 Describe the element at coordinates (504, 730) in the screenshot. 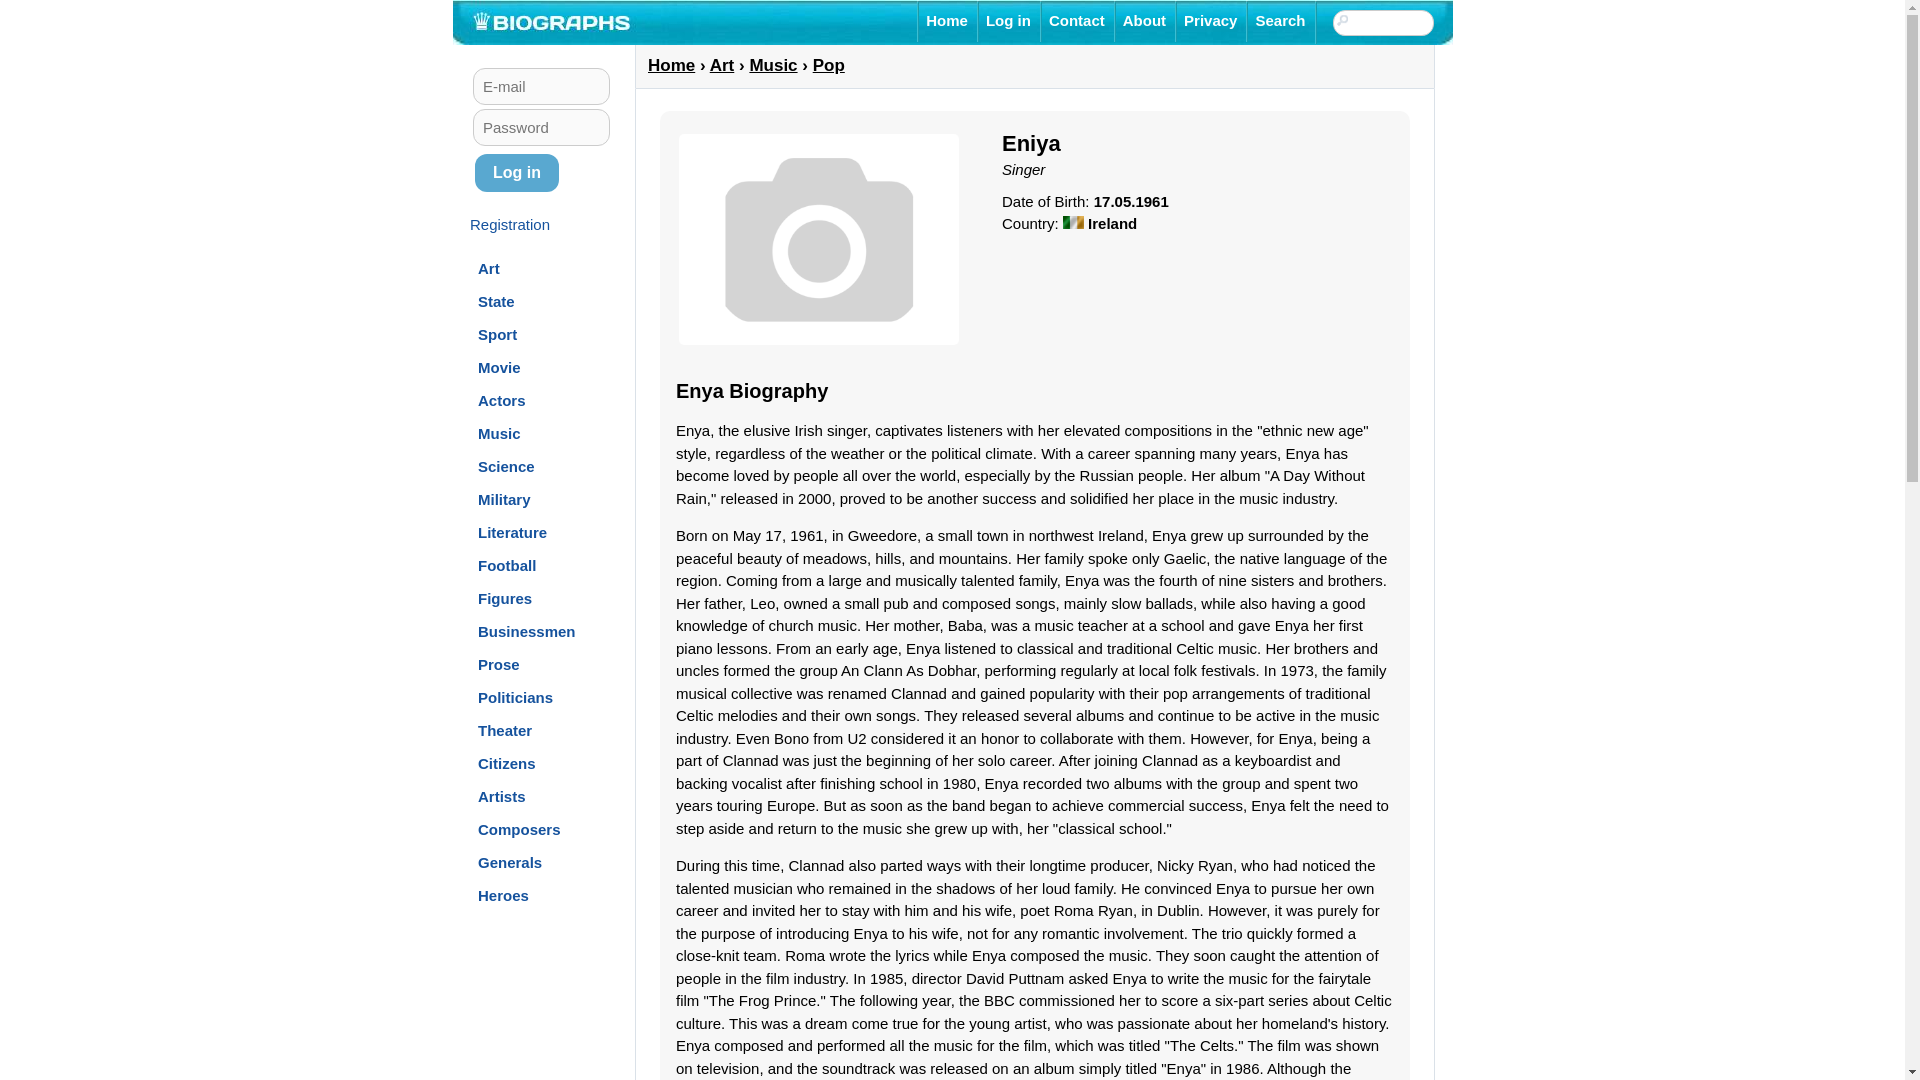

I see `Theater` at that location.